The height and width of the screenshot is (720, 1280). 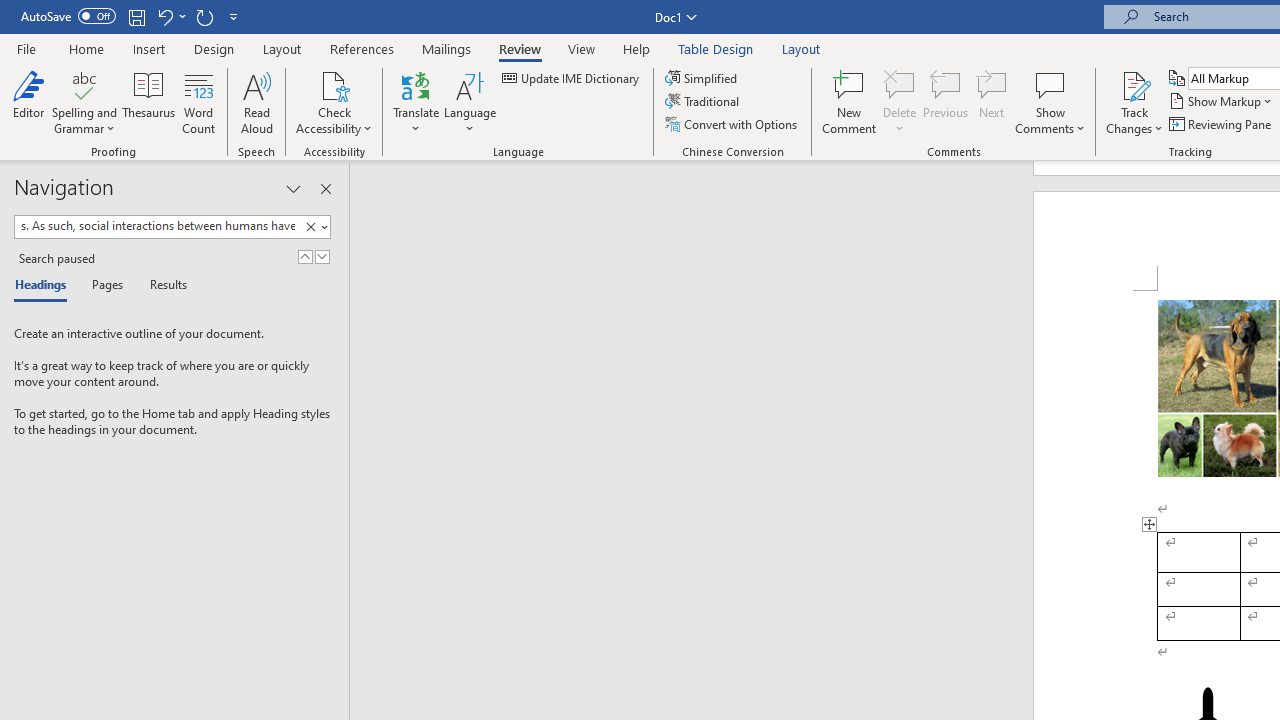 I want to click on Spelling and Grammar, so click(x=84, y=102).